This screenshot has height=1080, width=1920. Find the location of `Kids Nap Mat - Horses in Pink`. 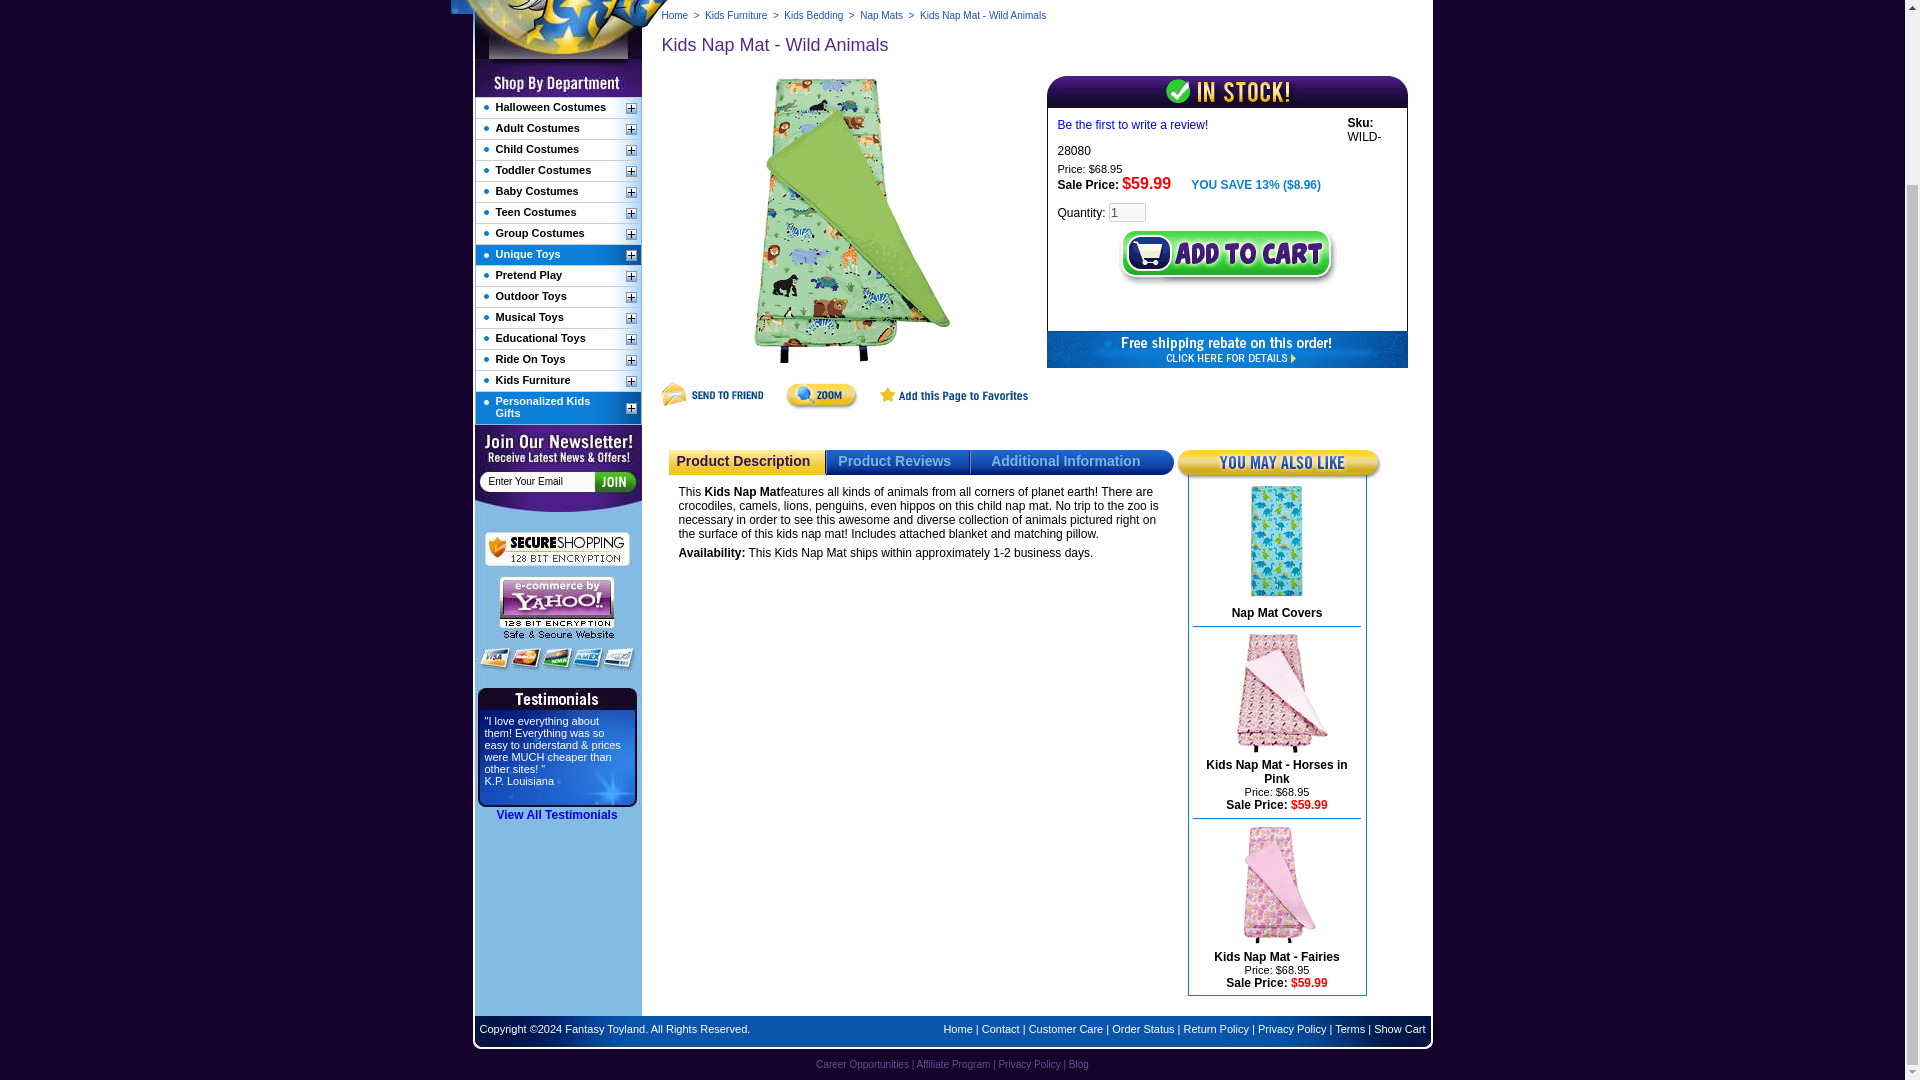

Kids Nap Mat - Horses in Pink is located at coordinates (1276, 772).